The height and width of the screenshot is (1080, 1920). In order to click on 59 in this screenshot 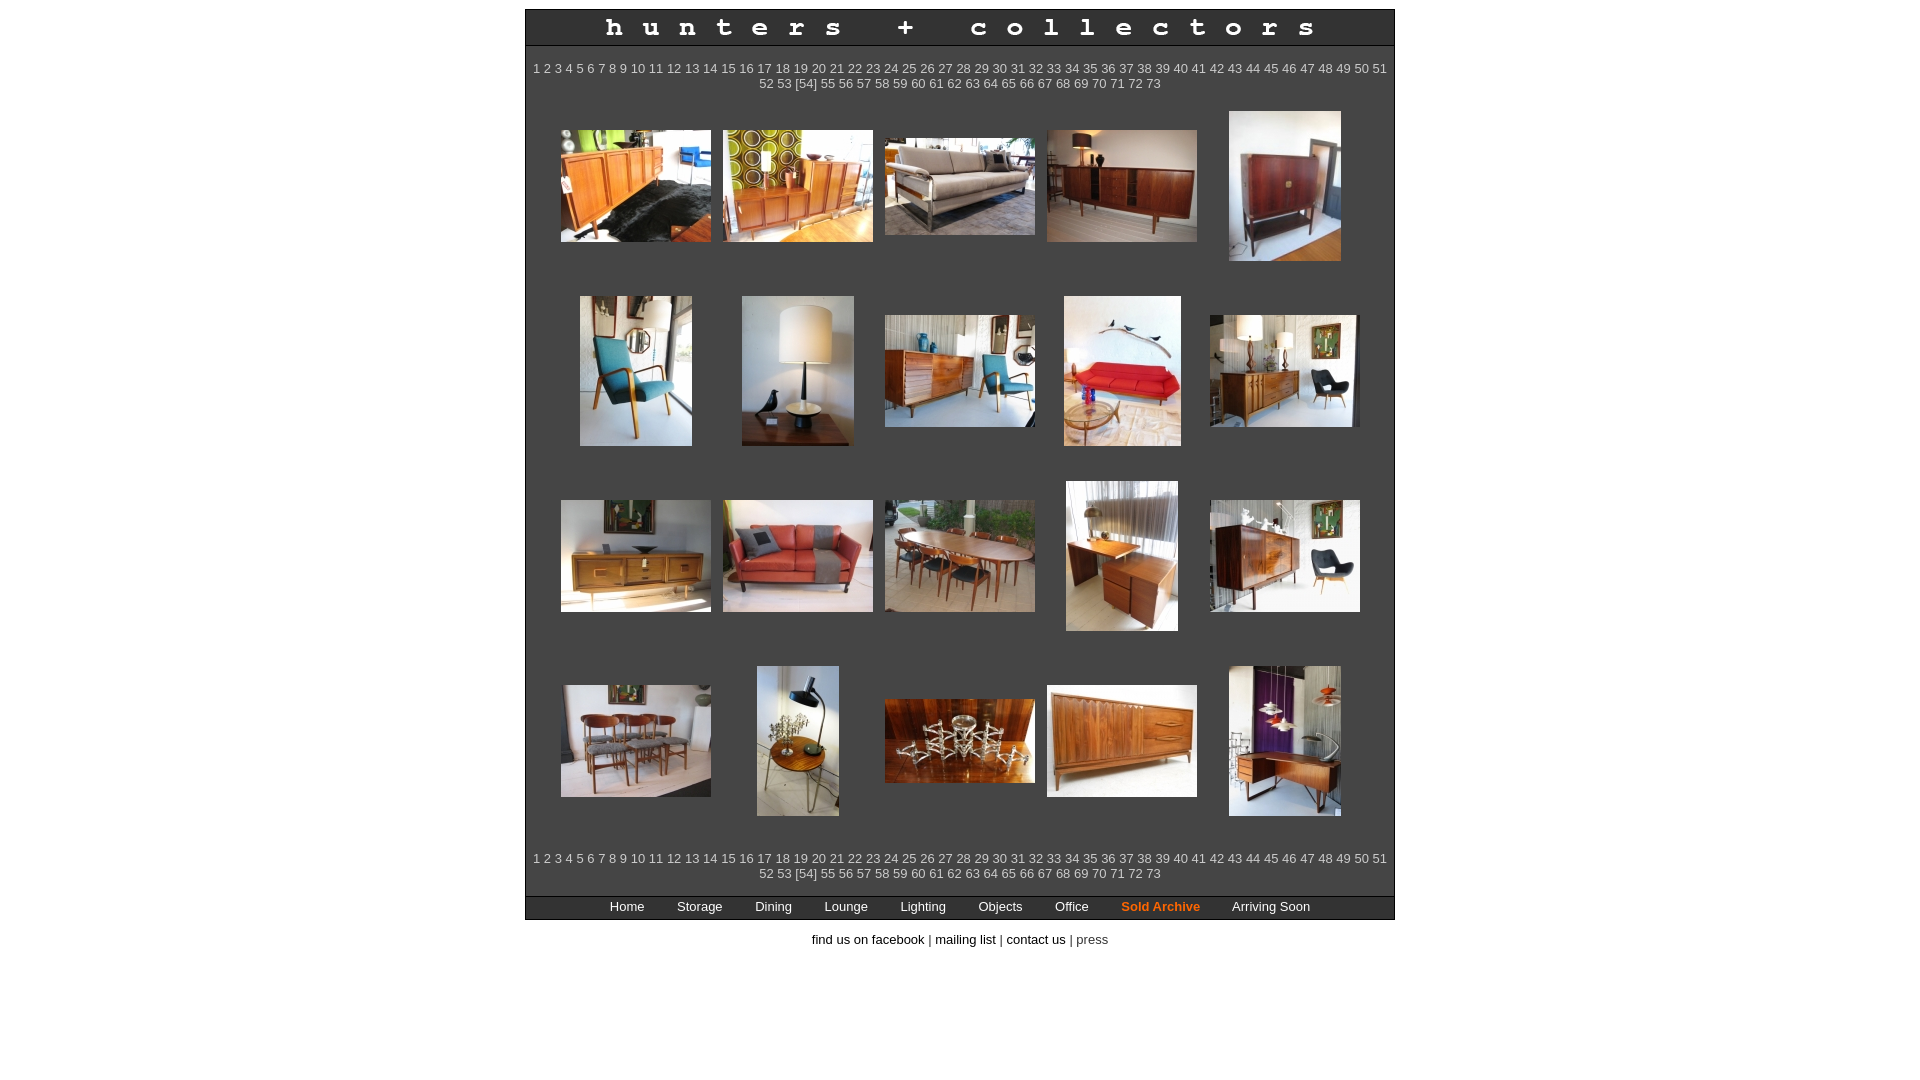, I will do `click(900, 874)`.